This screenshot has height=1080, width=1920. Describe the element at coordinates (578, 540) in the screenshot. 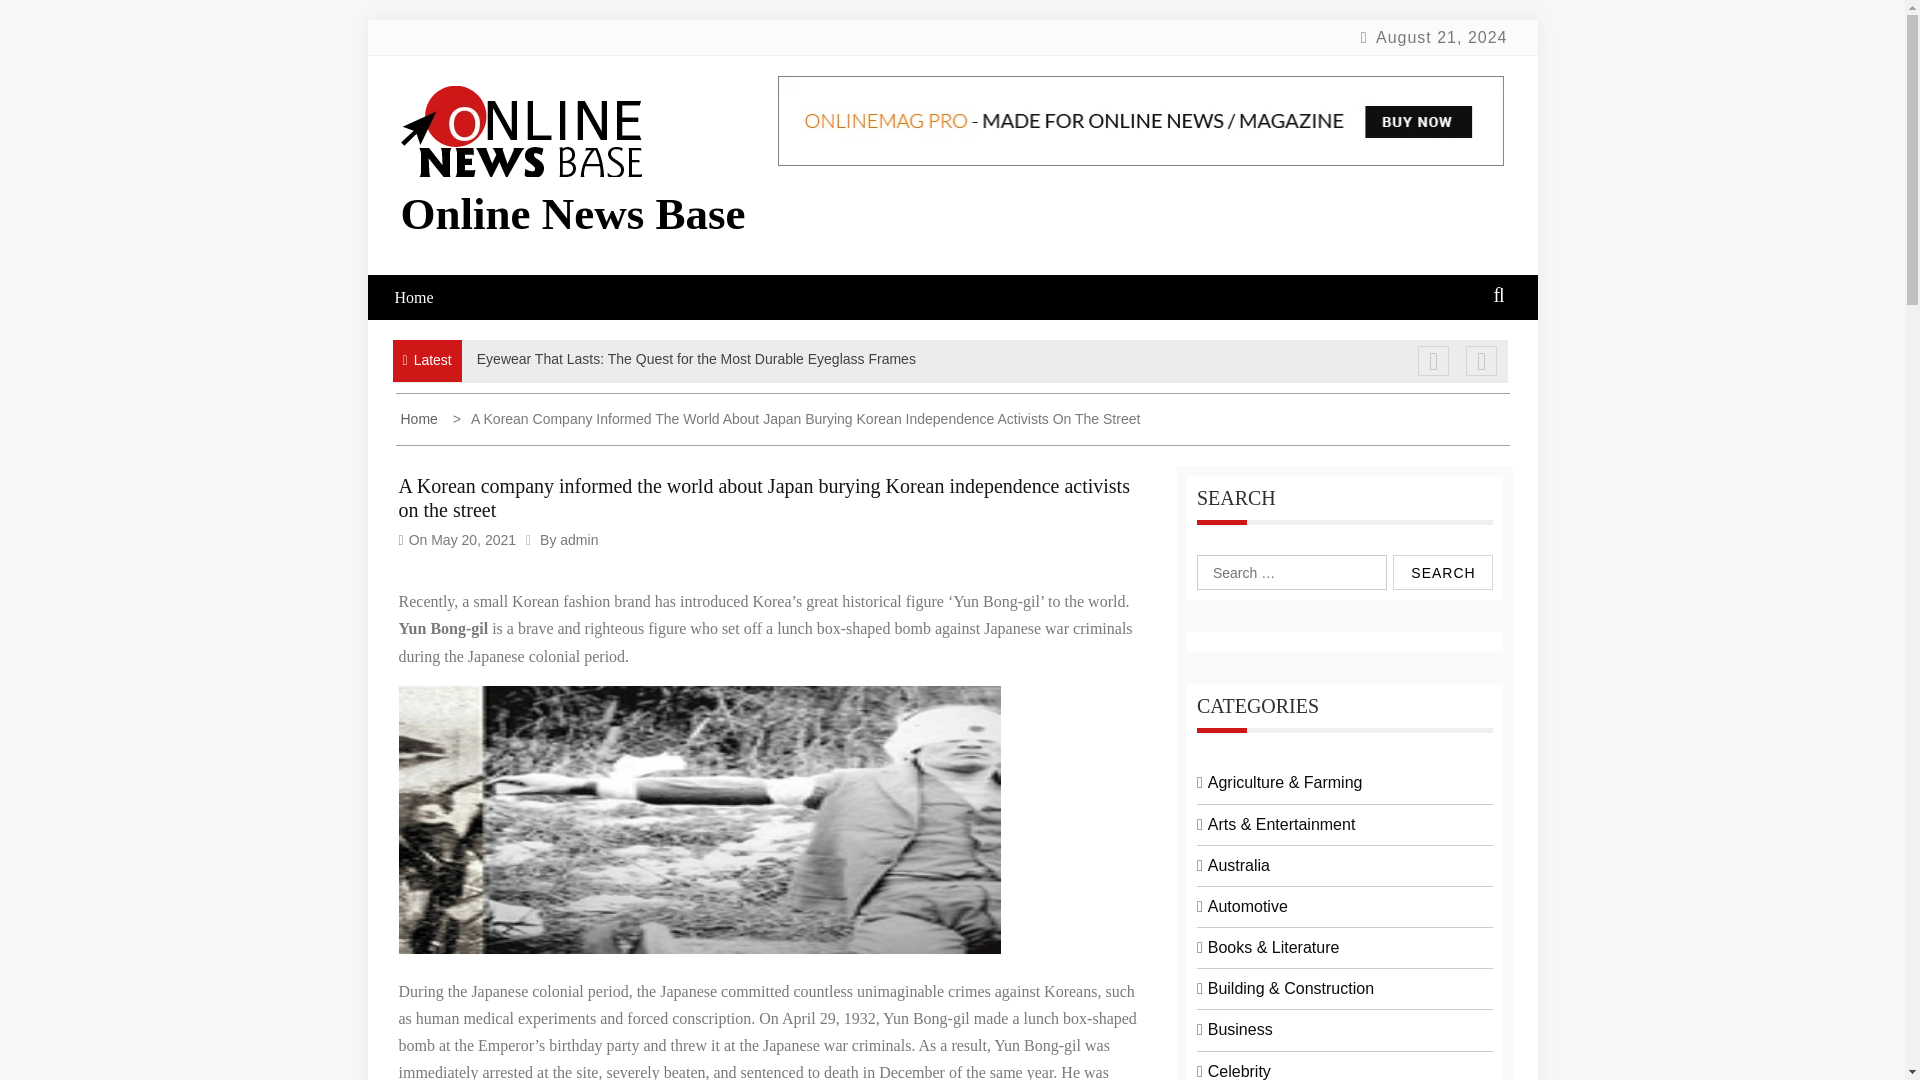

I see `admin` at that location.